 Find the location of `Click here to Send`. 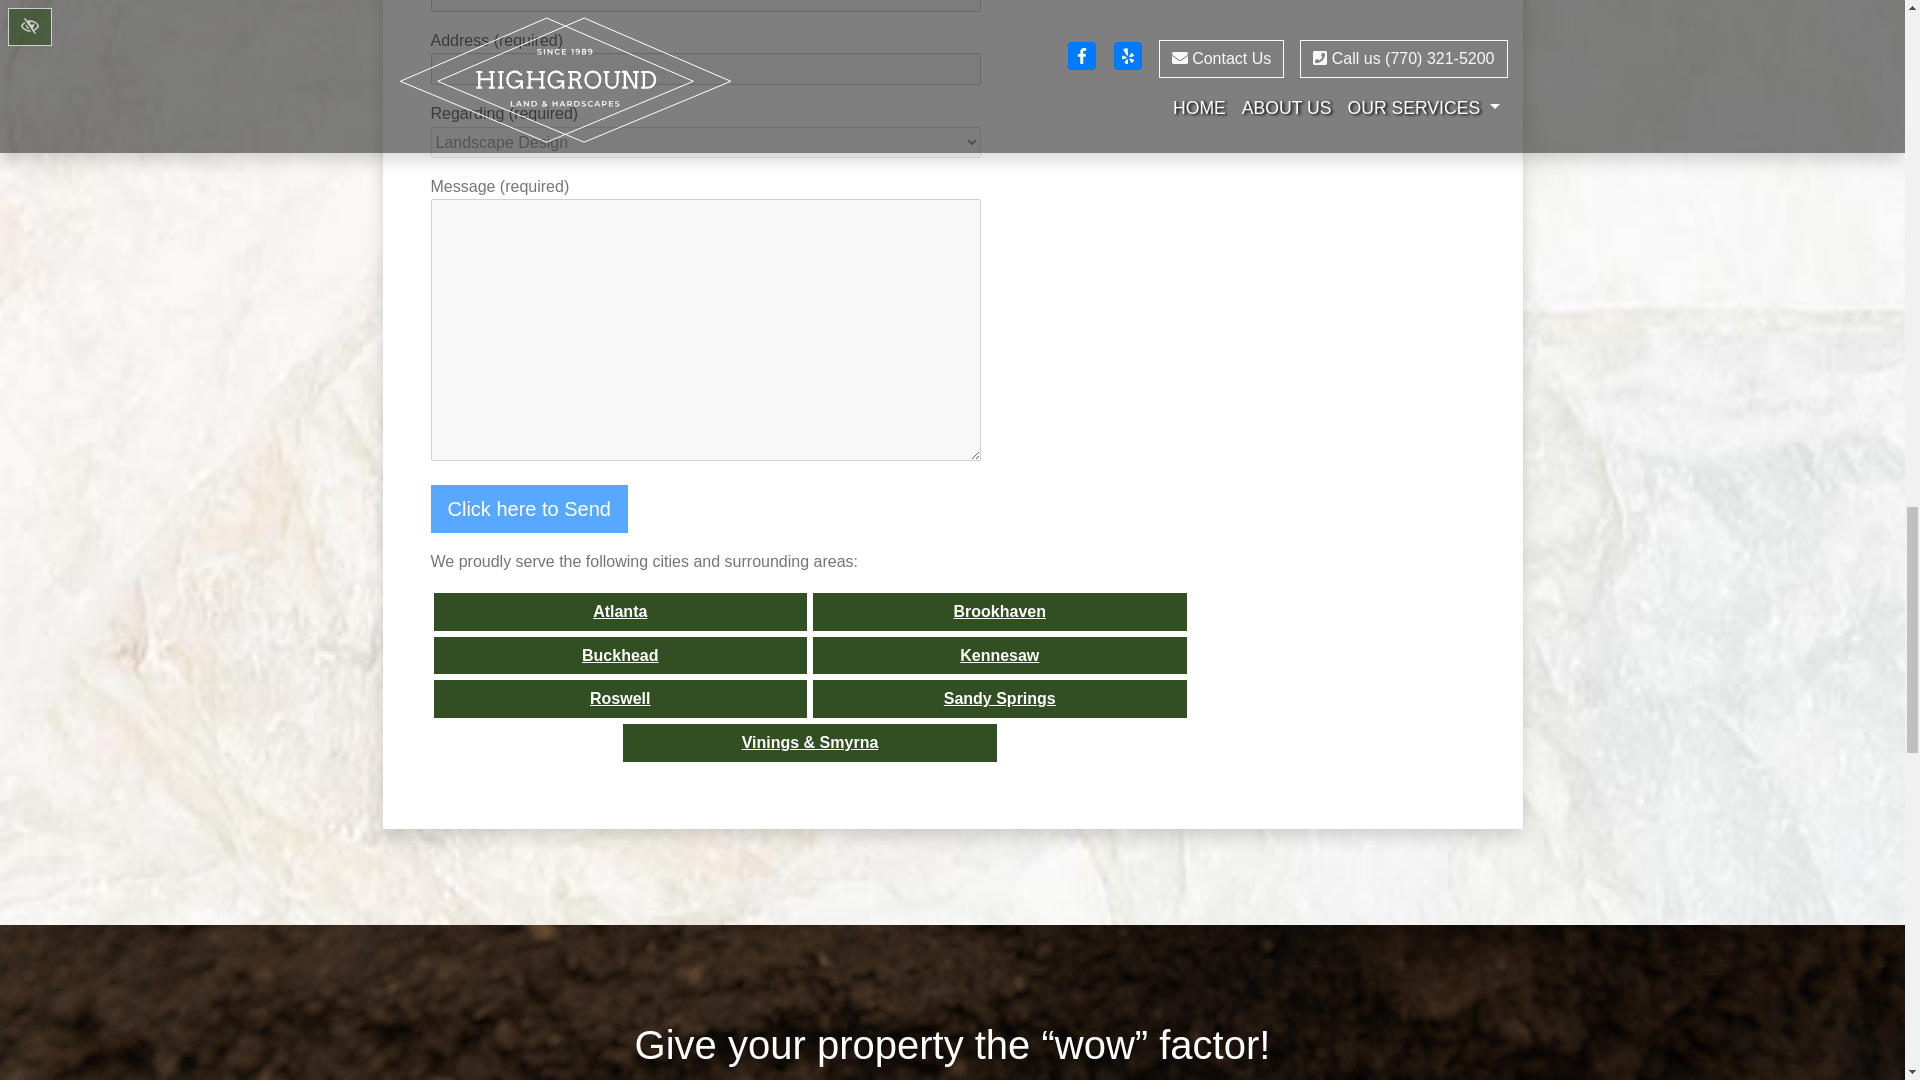

Click here to Send is located at coordinates (528, 508).